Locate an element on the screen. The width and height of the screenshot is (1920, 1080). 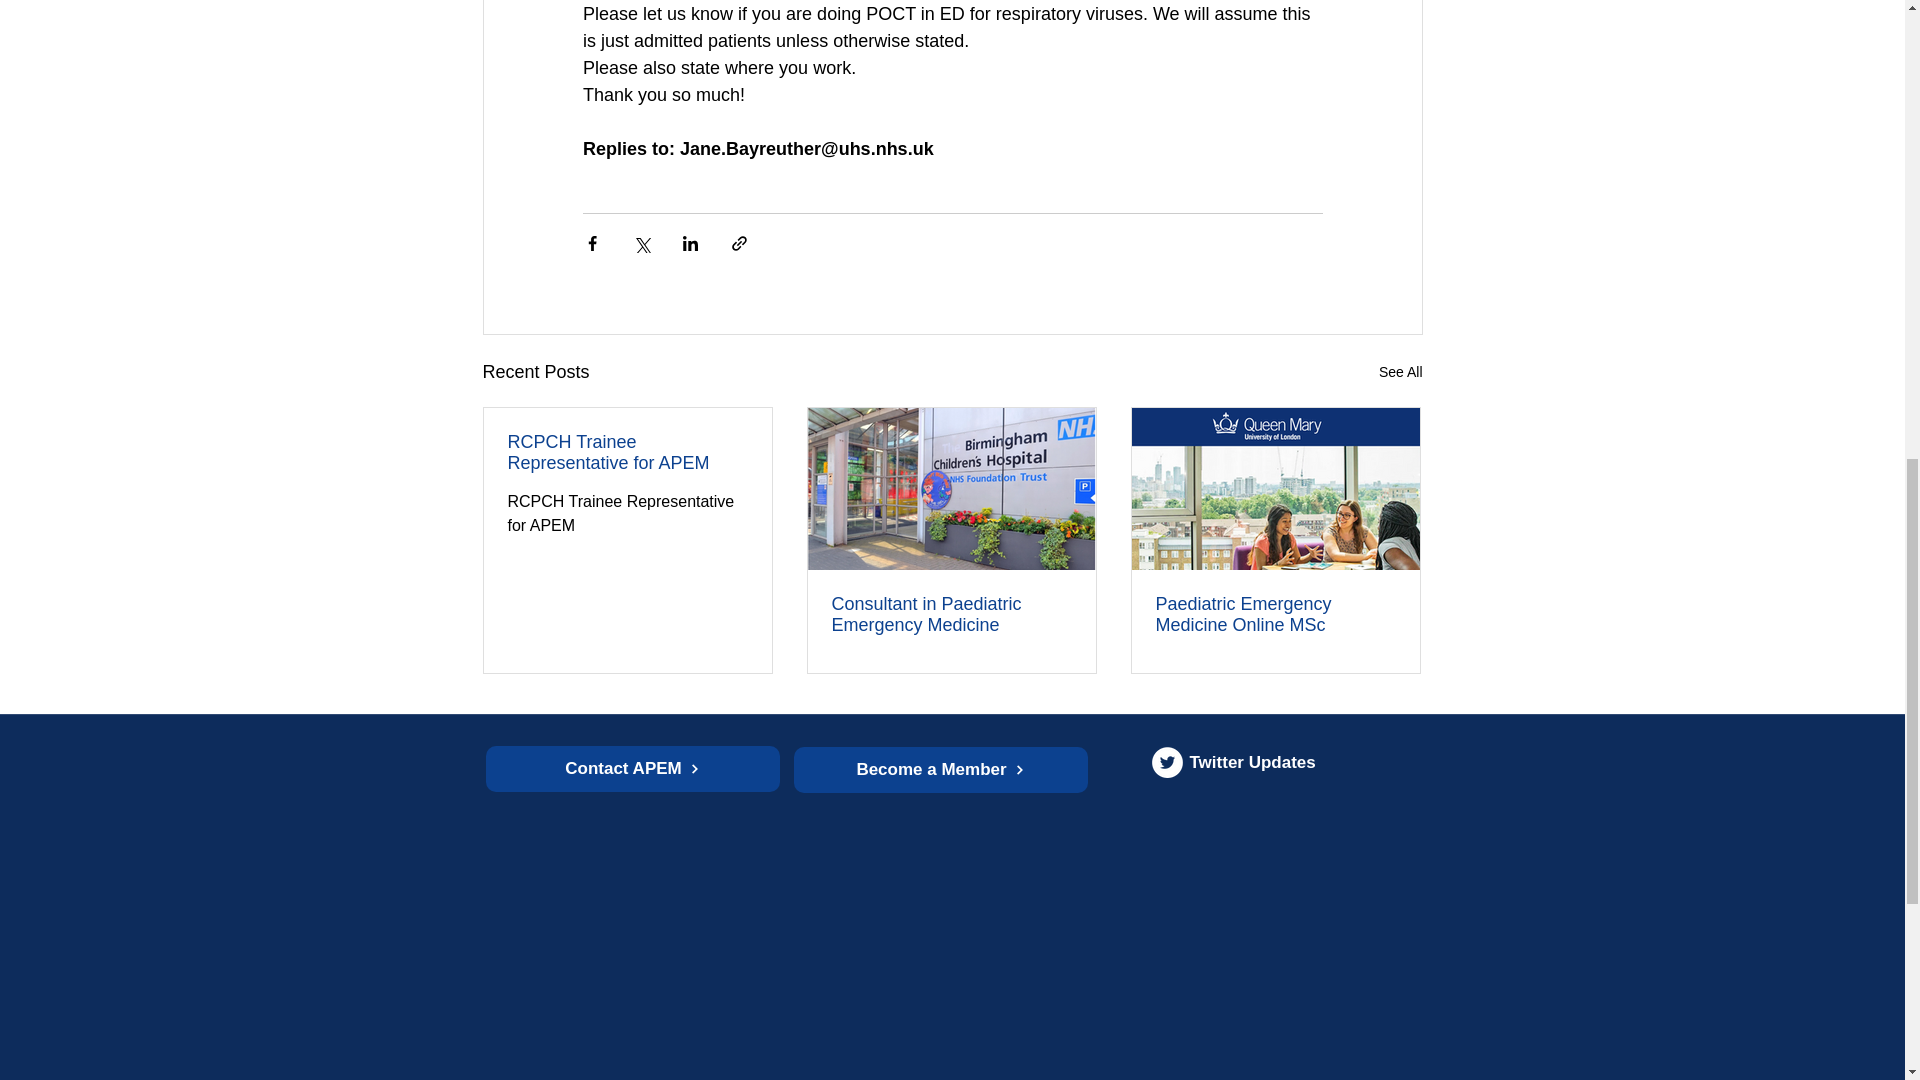
Paediatric Emergency Medicine Online MSc is located at coordinates (1275, 615).